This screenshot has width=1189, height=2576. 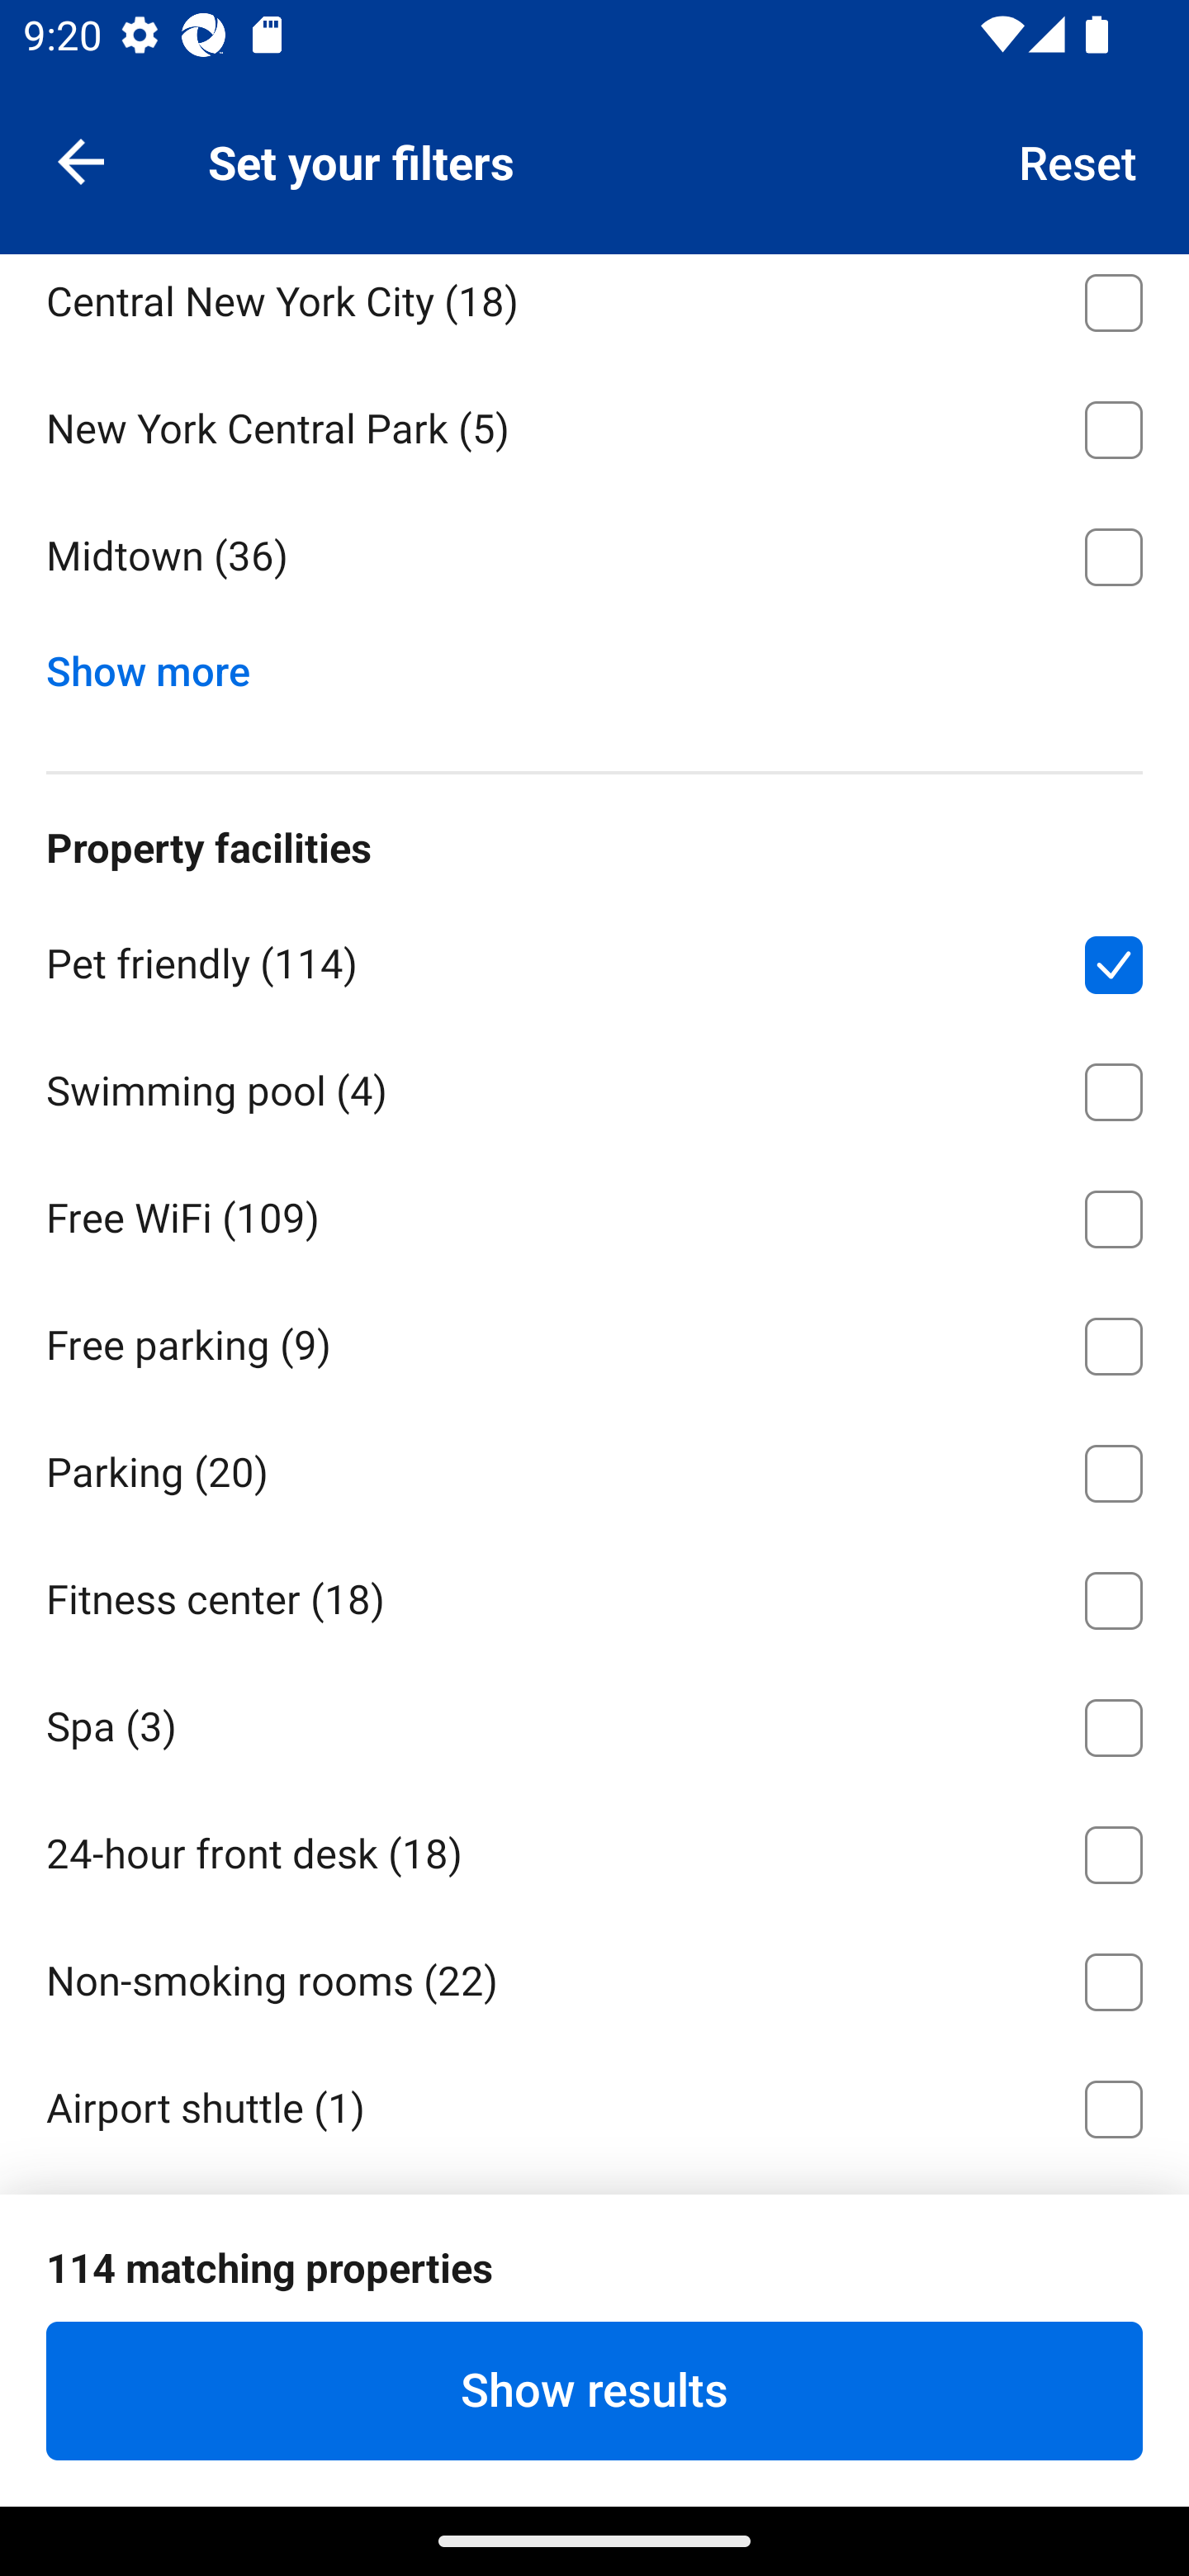 I want to click on Swimming pool ⁦(4), so click(x=594, y=1085).